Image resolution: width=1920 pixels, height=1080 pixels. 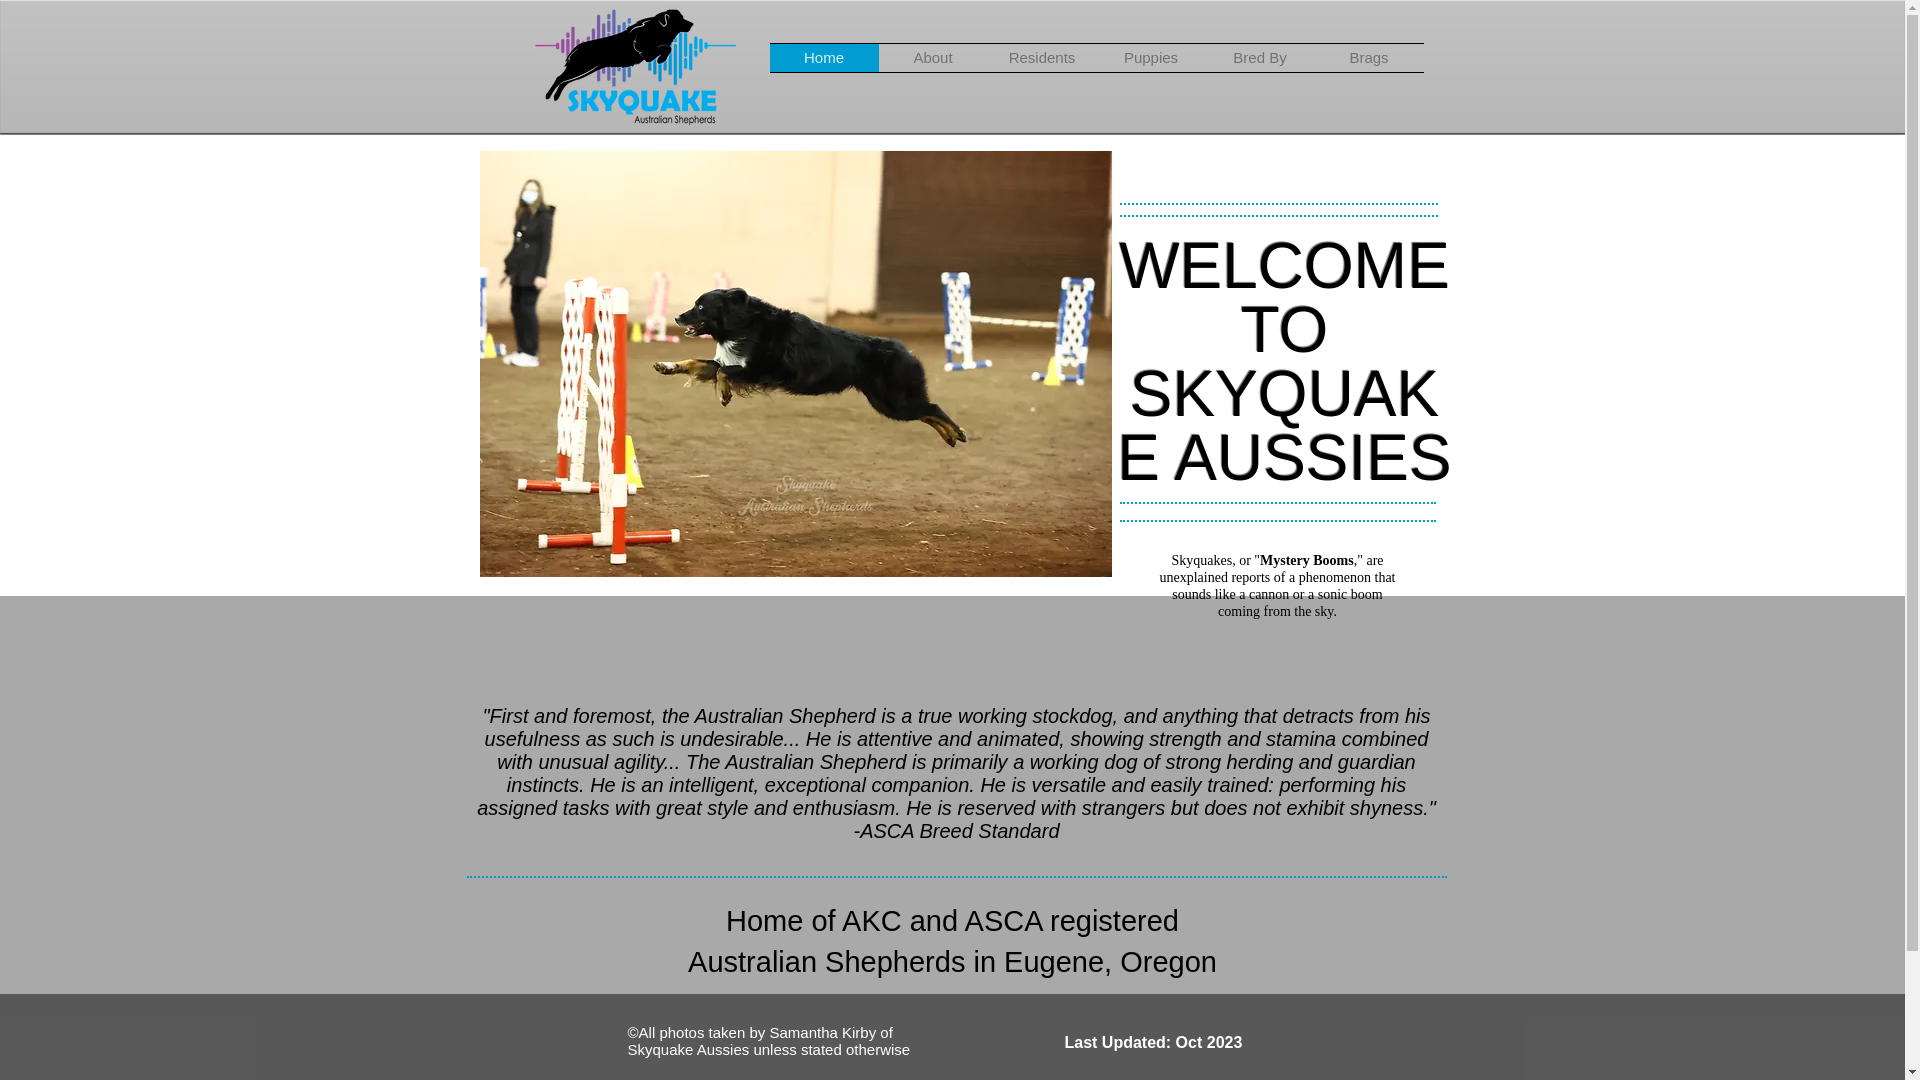 What do you see at coordinates (824, 58) in the screenshot?
I see `Home` at bounding box center [824, 58].